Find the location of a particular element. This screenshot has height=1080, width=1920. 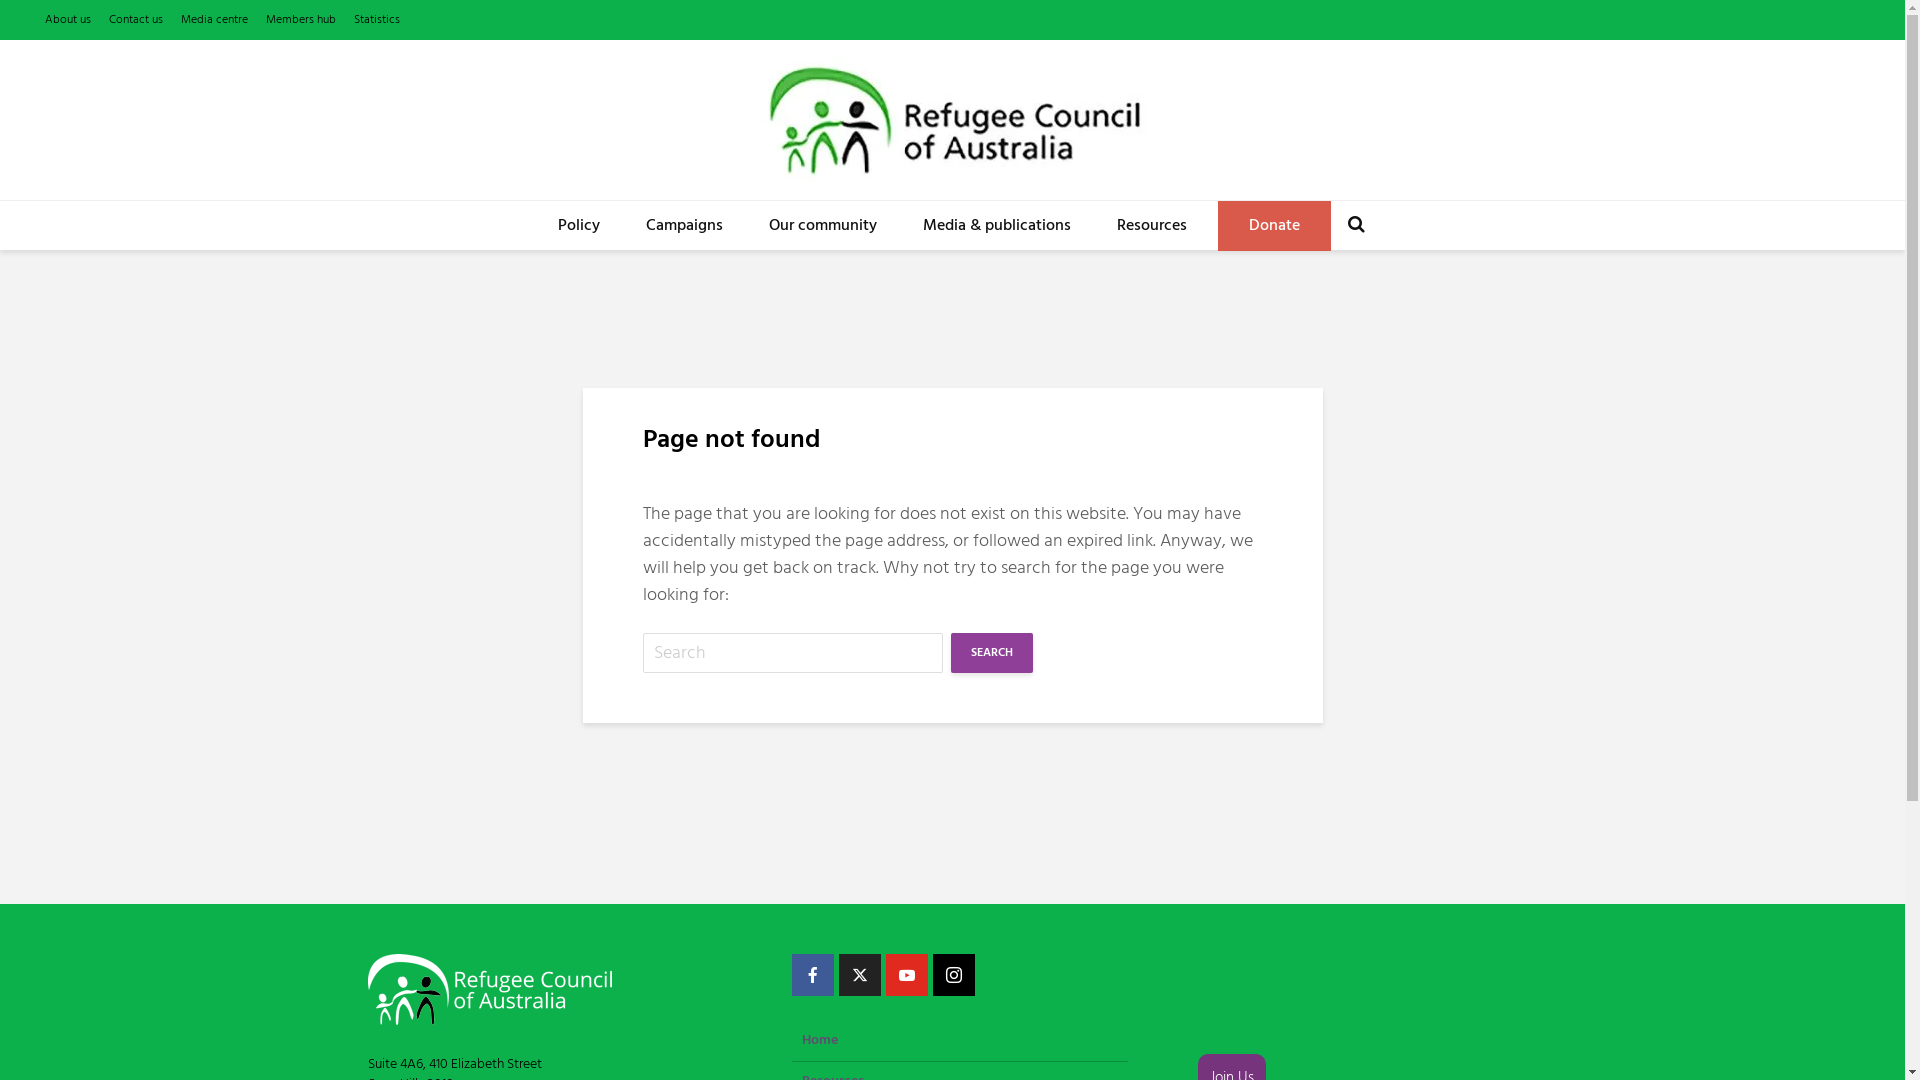

About us is located at coordinates (68, 20).